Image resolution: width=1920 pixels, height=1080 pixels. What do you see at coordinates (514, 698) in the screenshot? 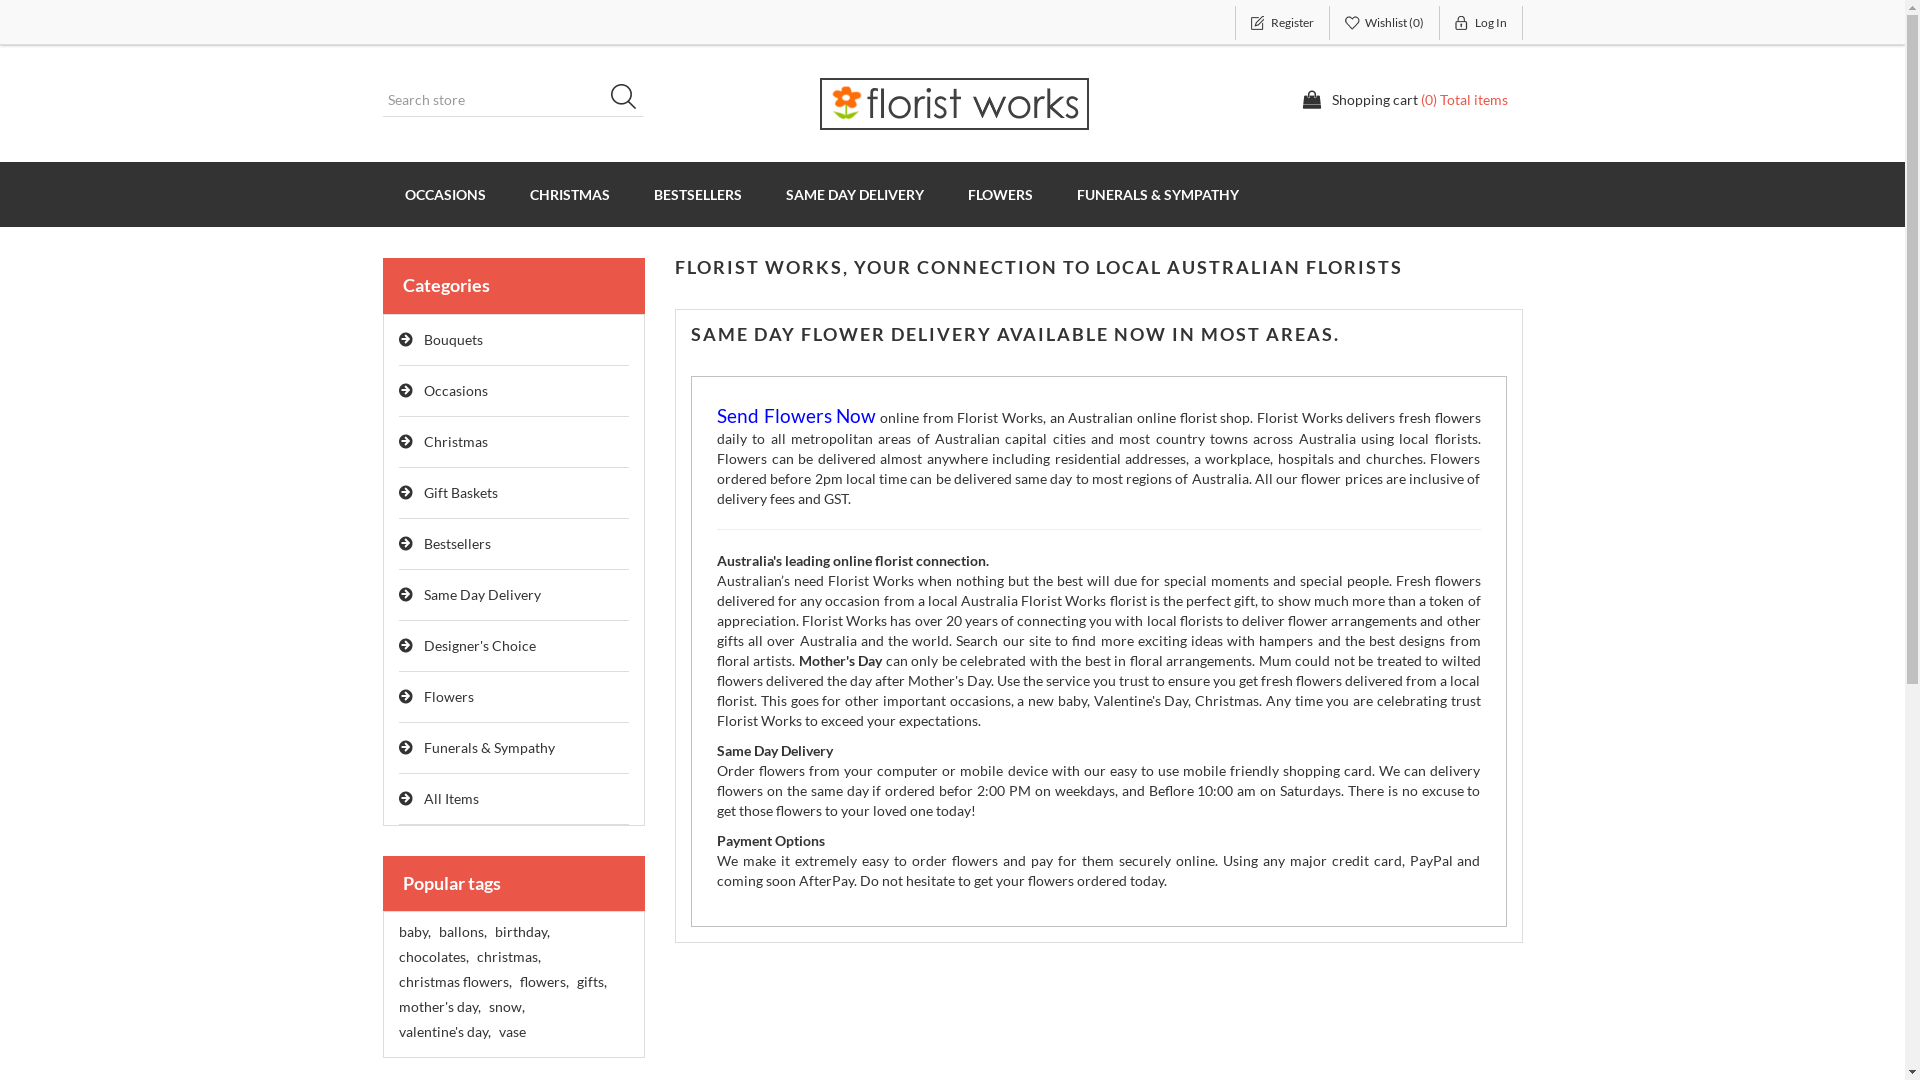
I see `Flowers` at bounding box center [514, 698].